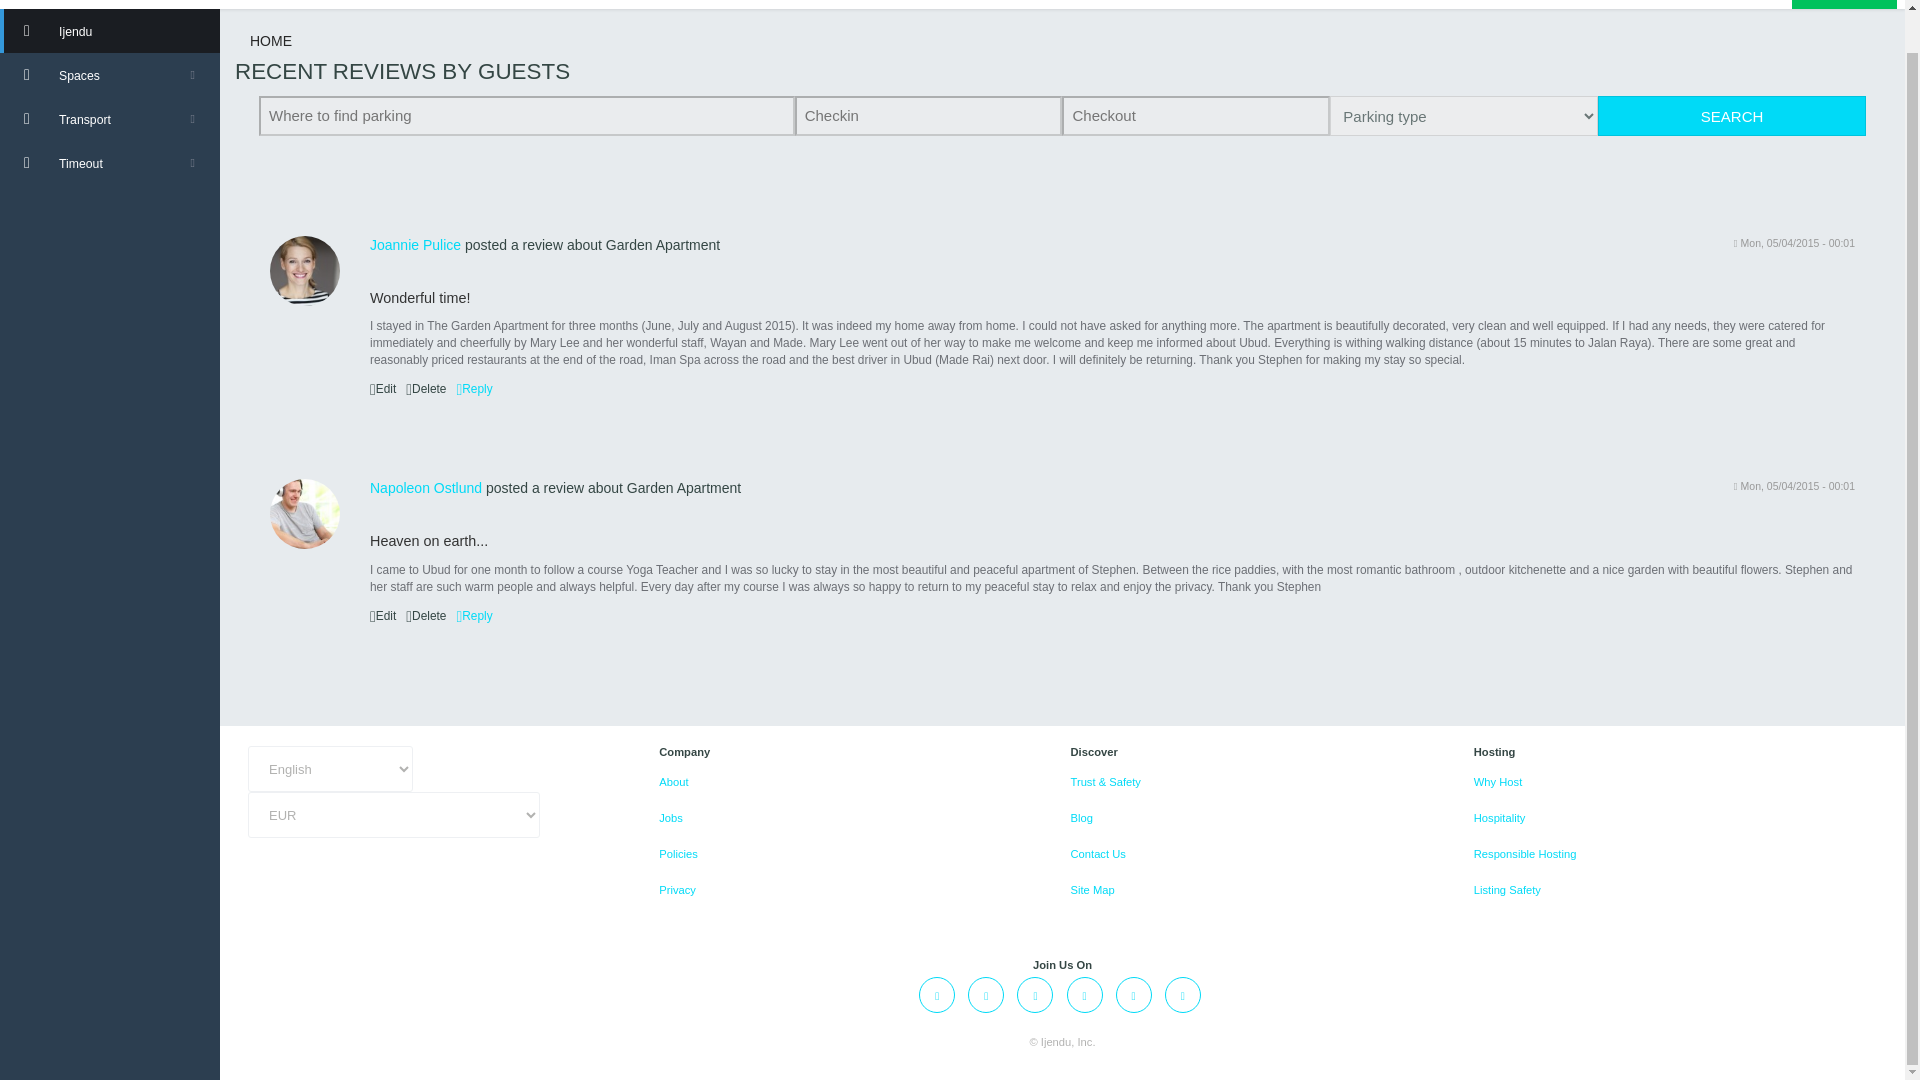 Image resolution: width=1920 pixels, height=1080 pixels. Describe the element at coordinates (110, 30) in the screenshot. I see `Ijendu` at that location.